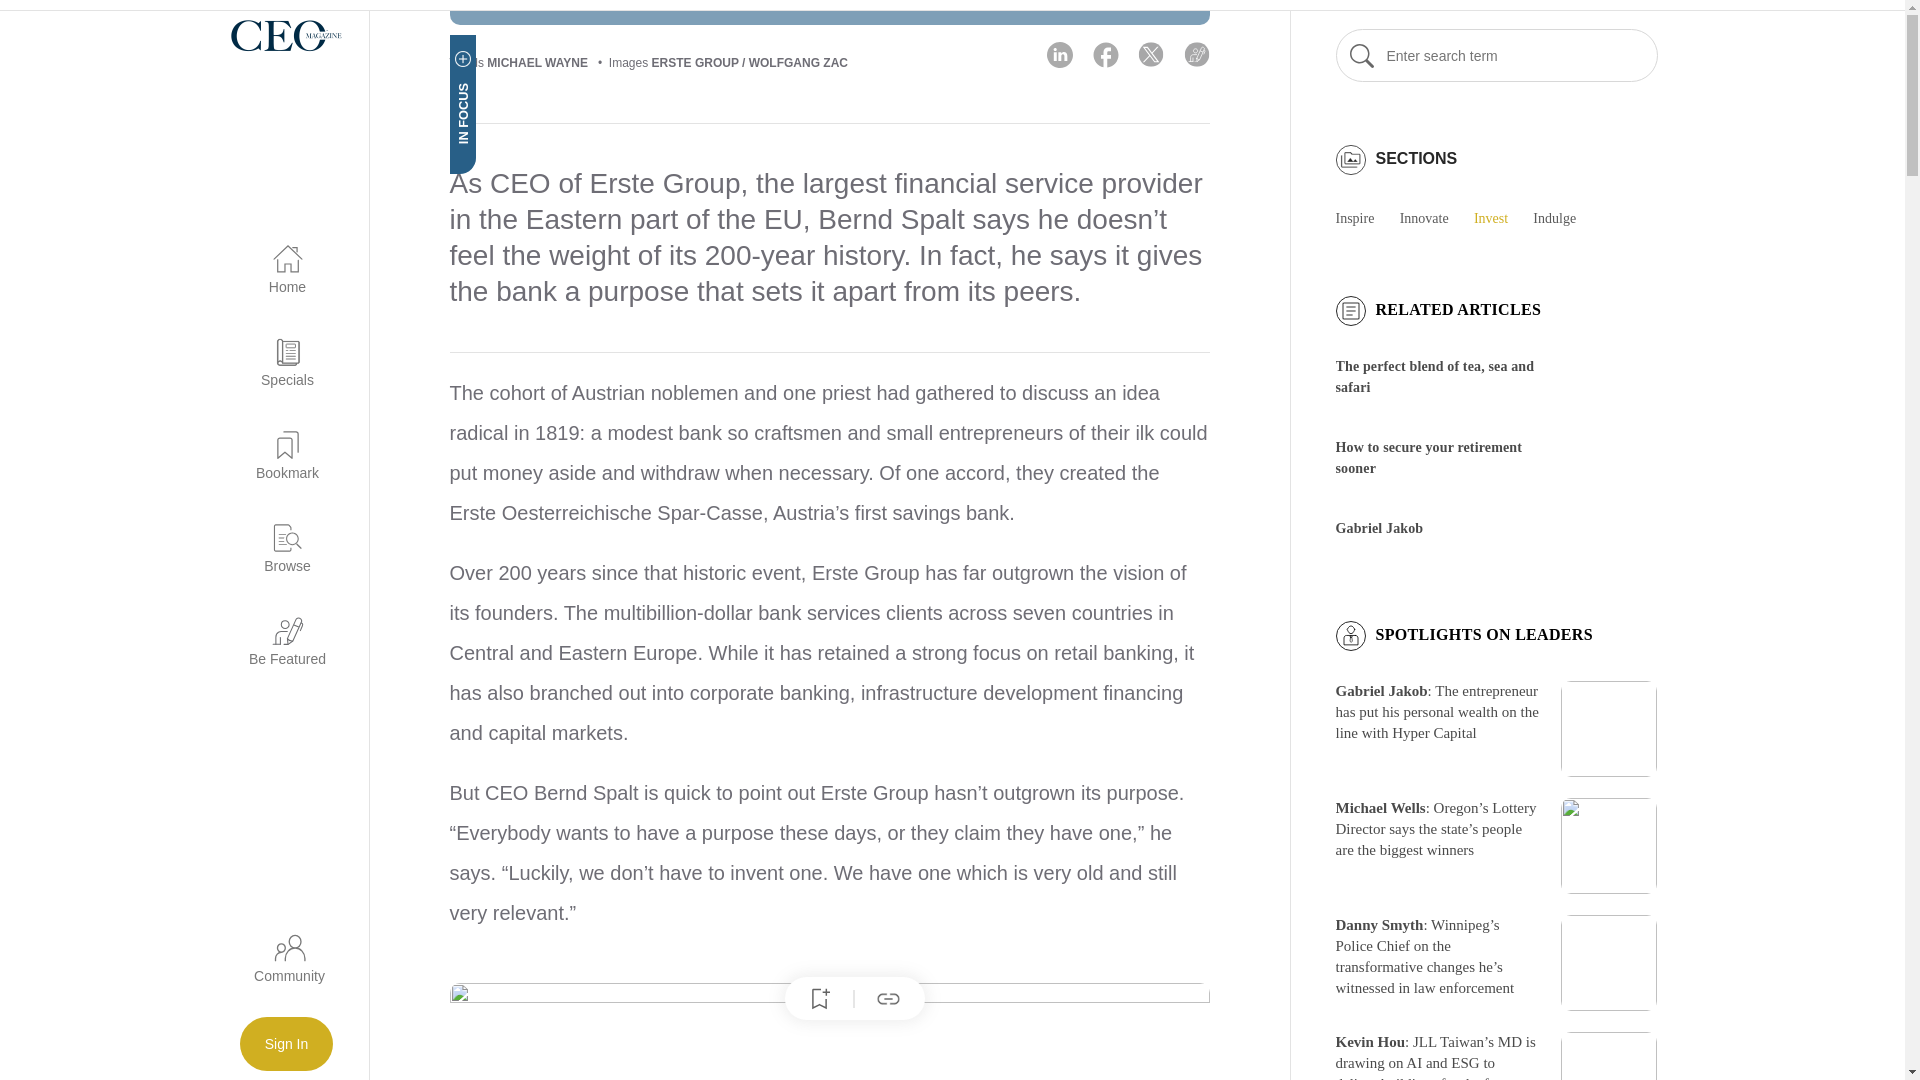  I want to click on Innovate, so click(1434, 218).